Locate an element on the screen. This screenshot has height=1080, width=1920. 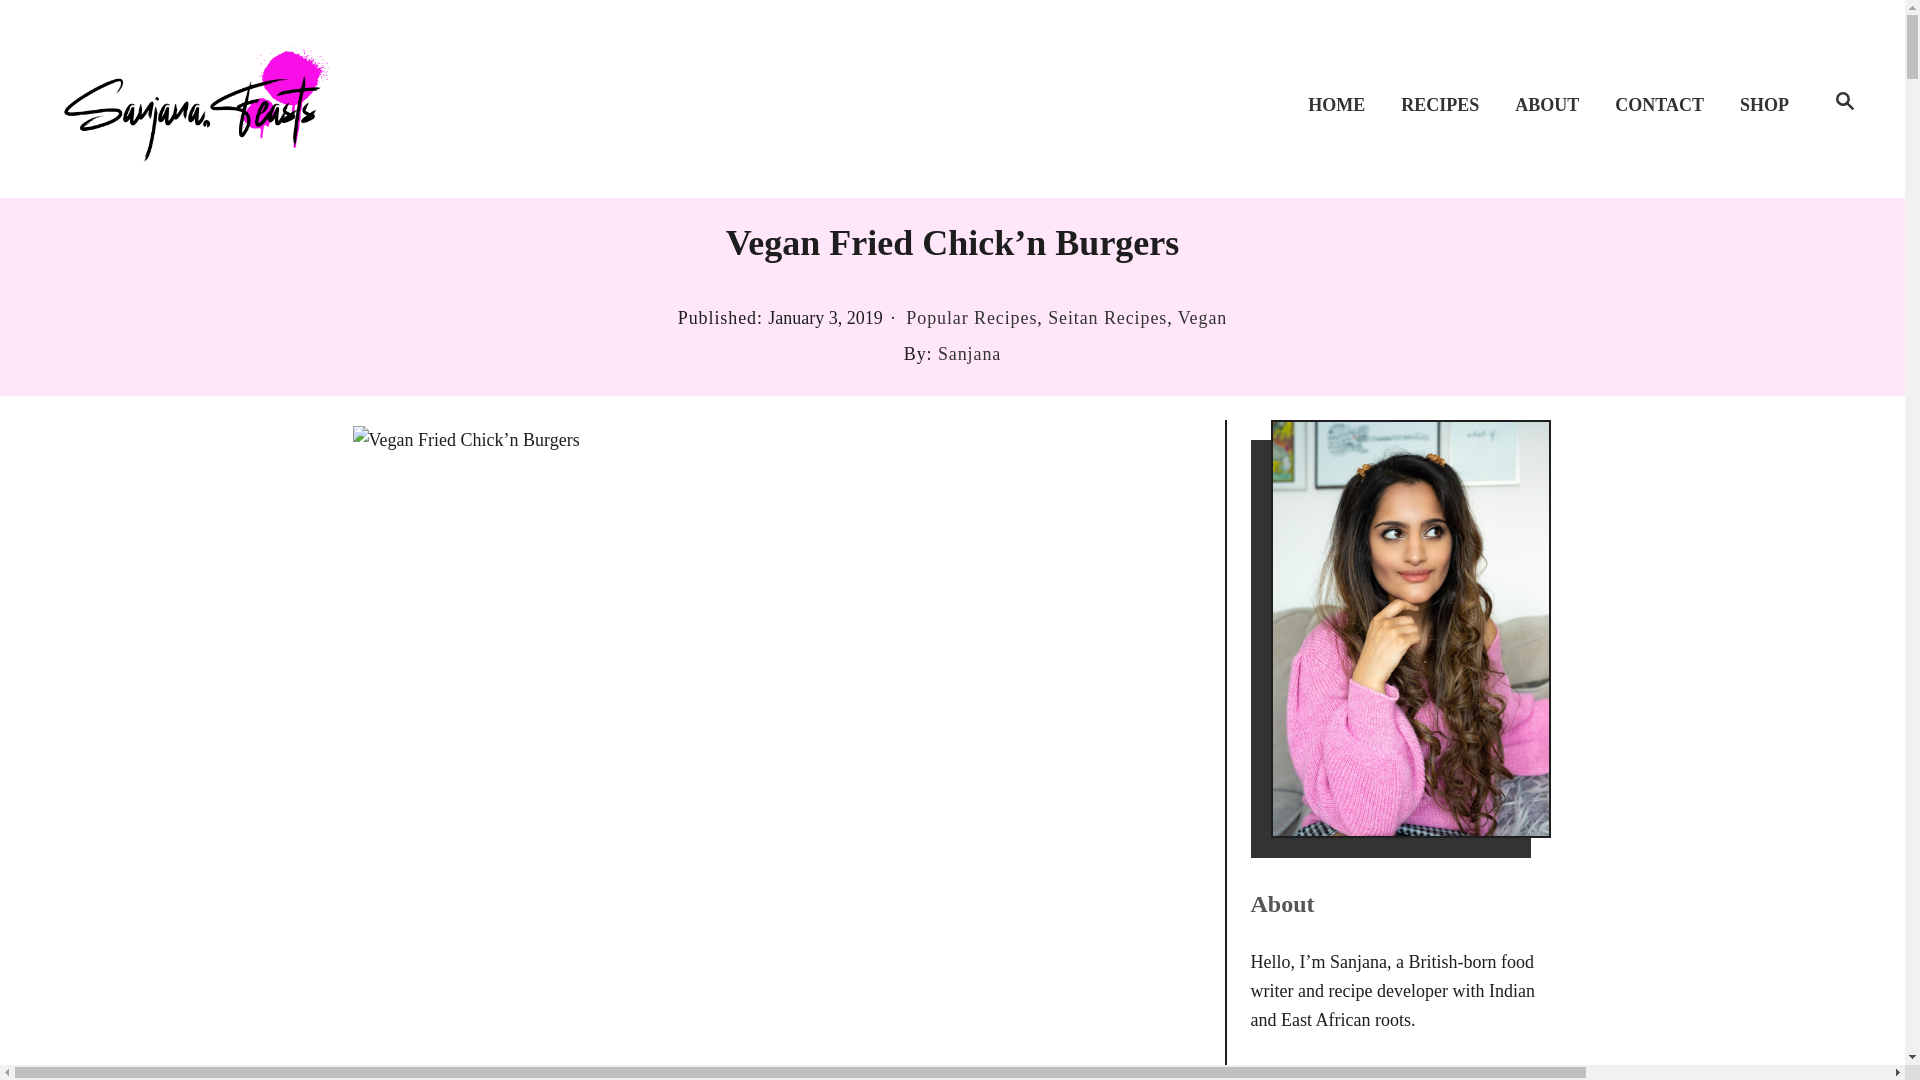
Sanjana is located at coordinates (969, 354).